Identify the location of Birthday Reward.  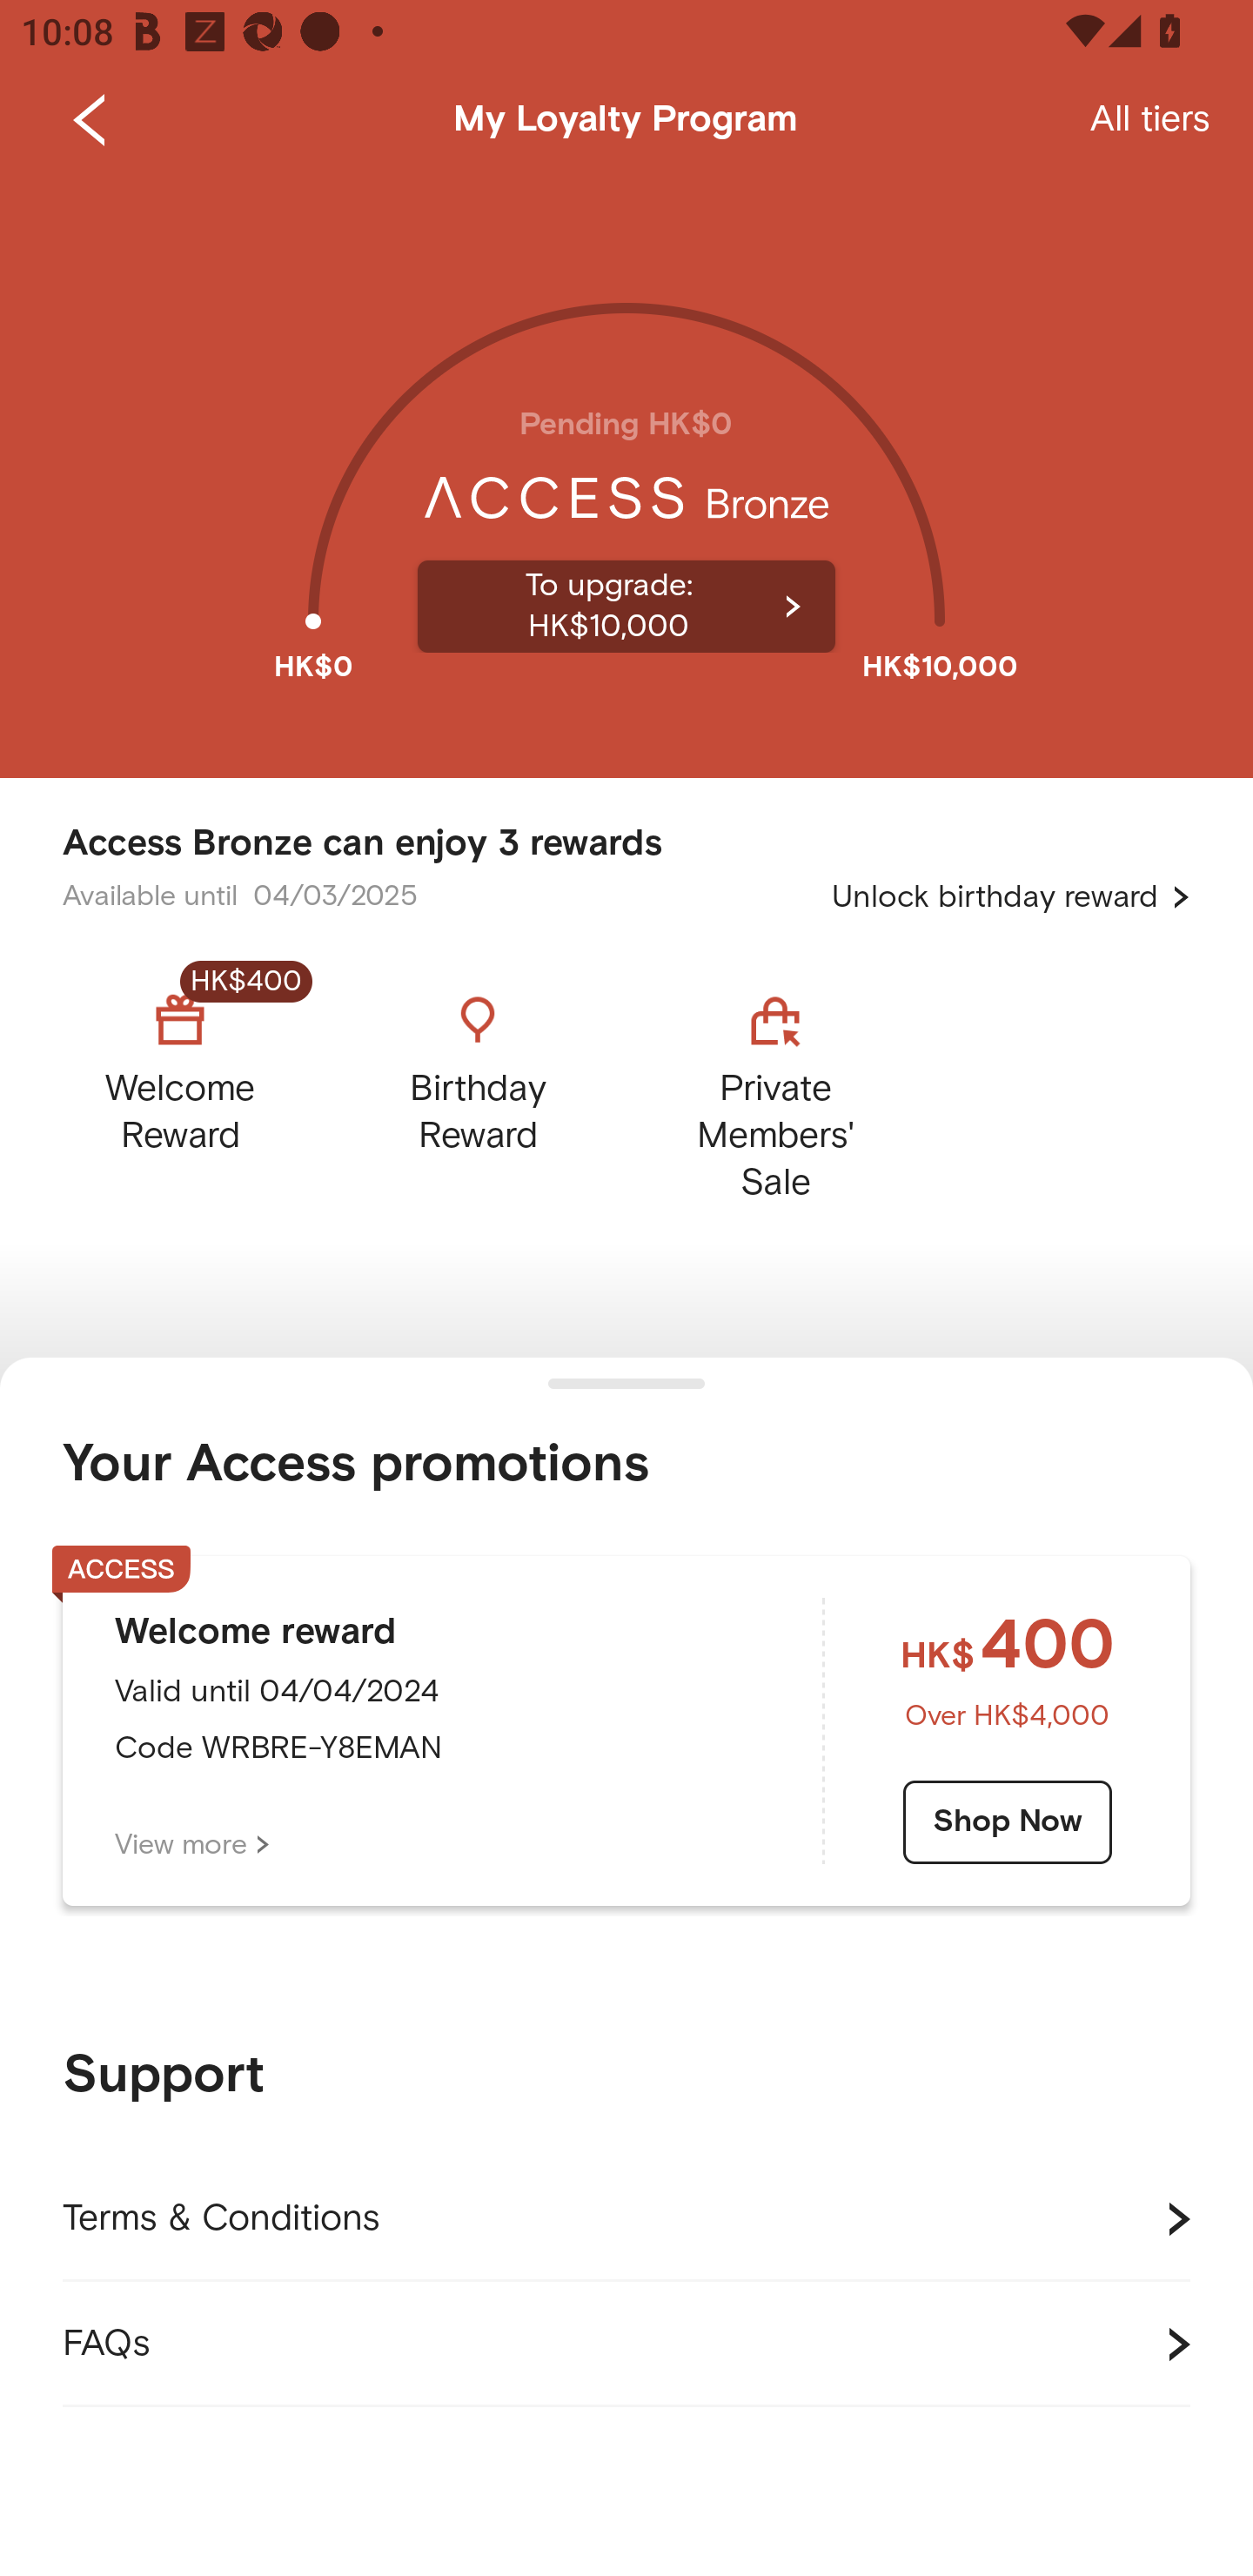
(478, 1090).